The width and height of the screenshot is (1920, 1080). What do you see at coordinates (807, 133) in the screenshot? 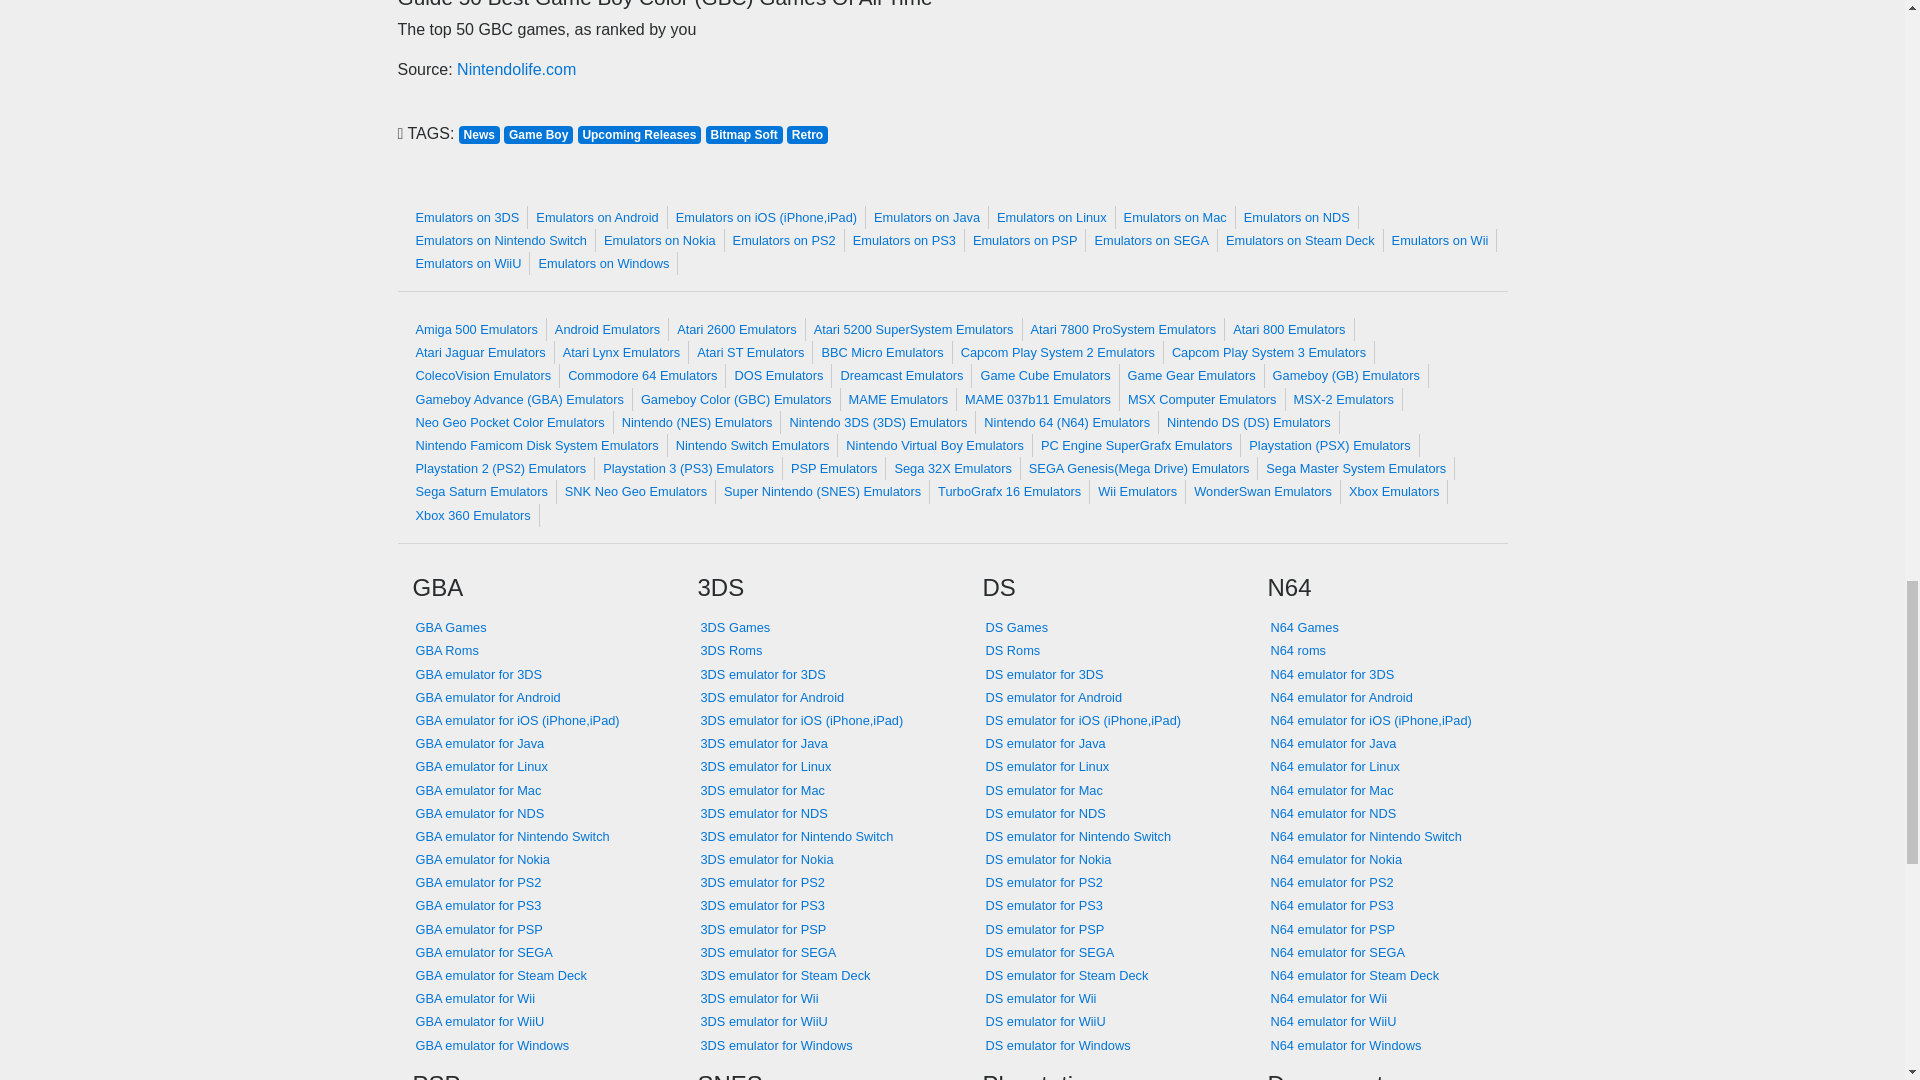
I see `Retro` at bounding box center [807, 133].